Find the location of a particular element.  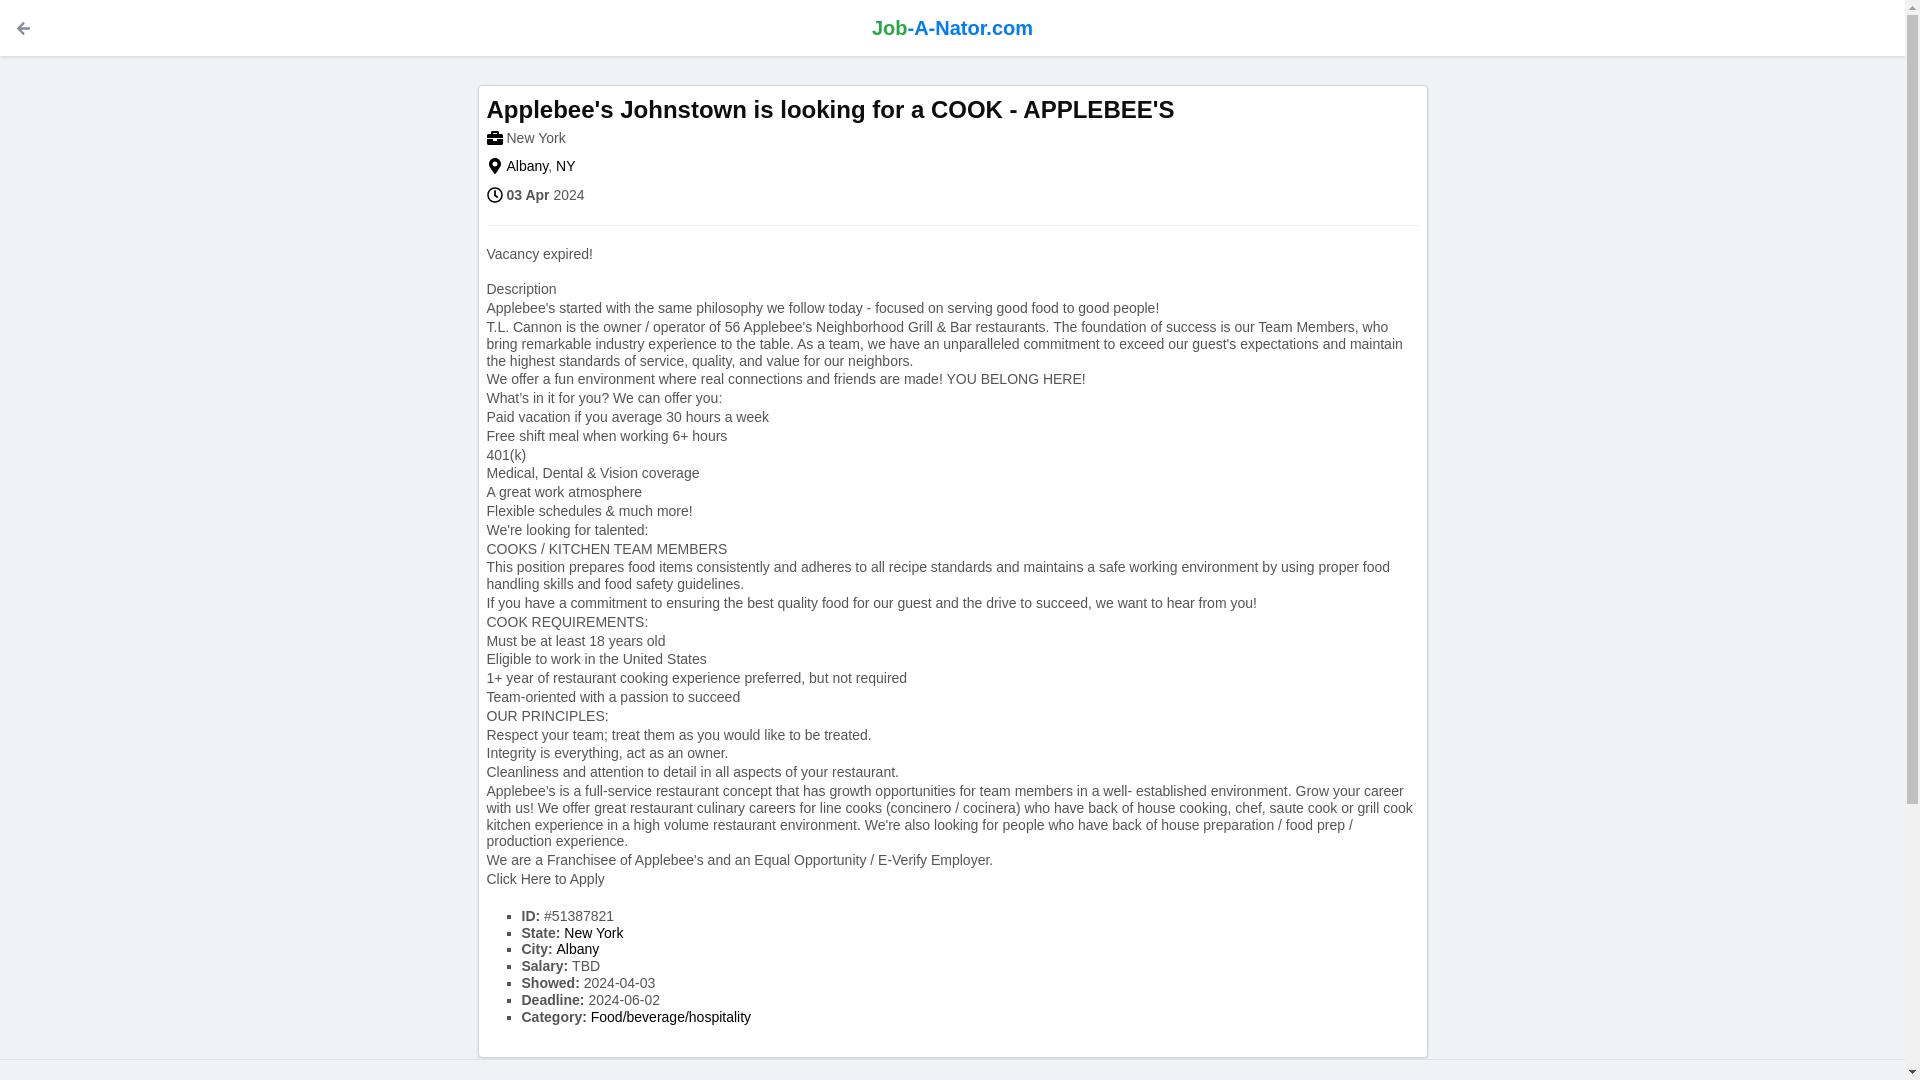

Albany is located at coordinates (526, 165).